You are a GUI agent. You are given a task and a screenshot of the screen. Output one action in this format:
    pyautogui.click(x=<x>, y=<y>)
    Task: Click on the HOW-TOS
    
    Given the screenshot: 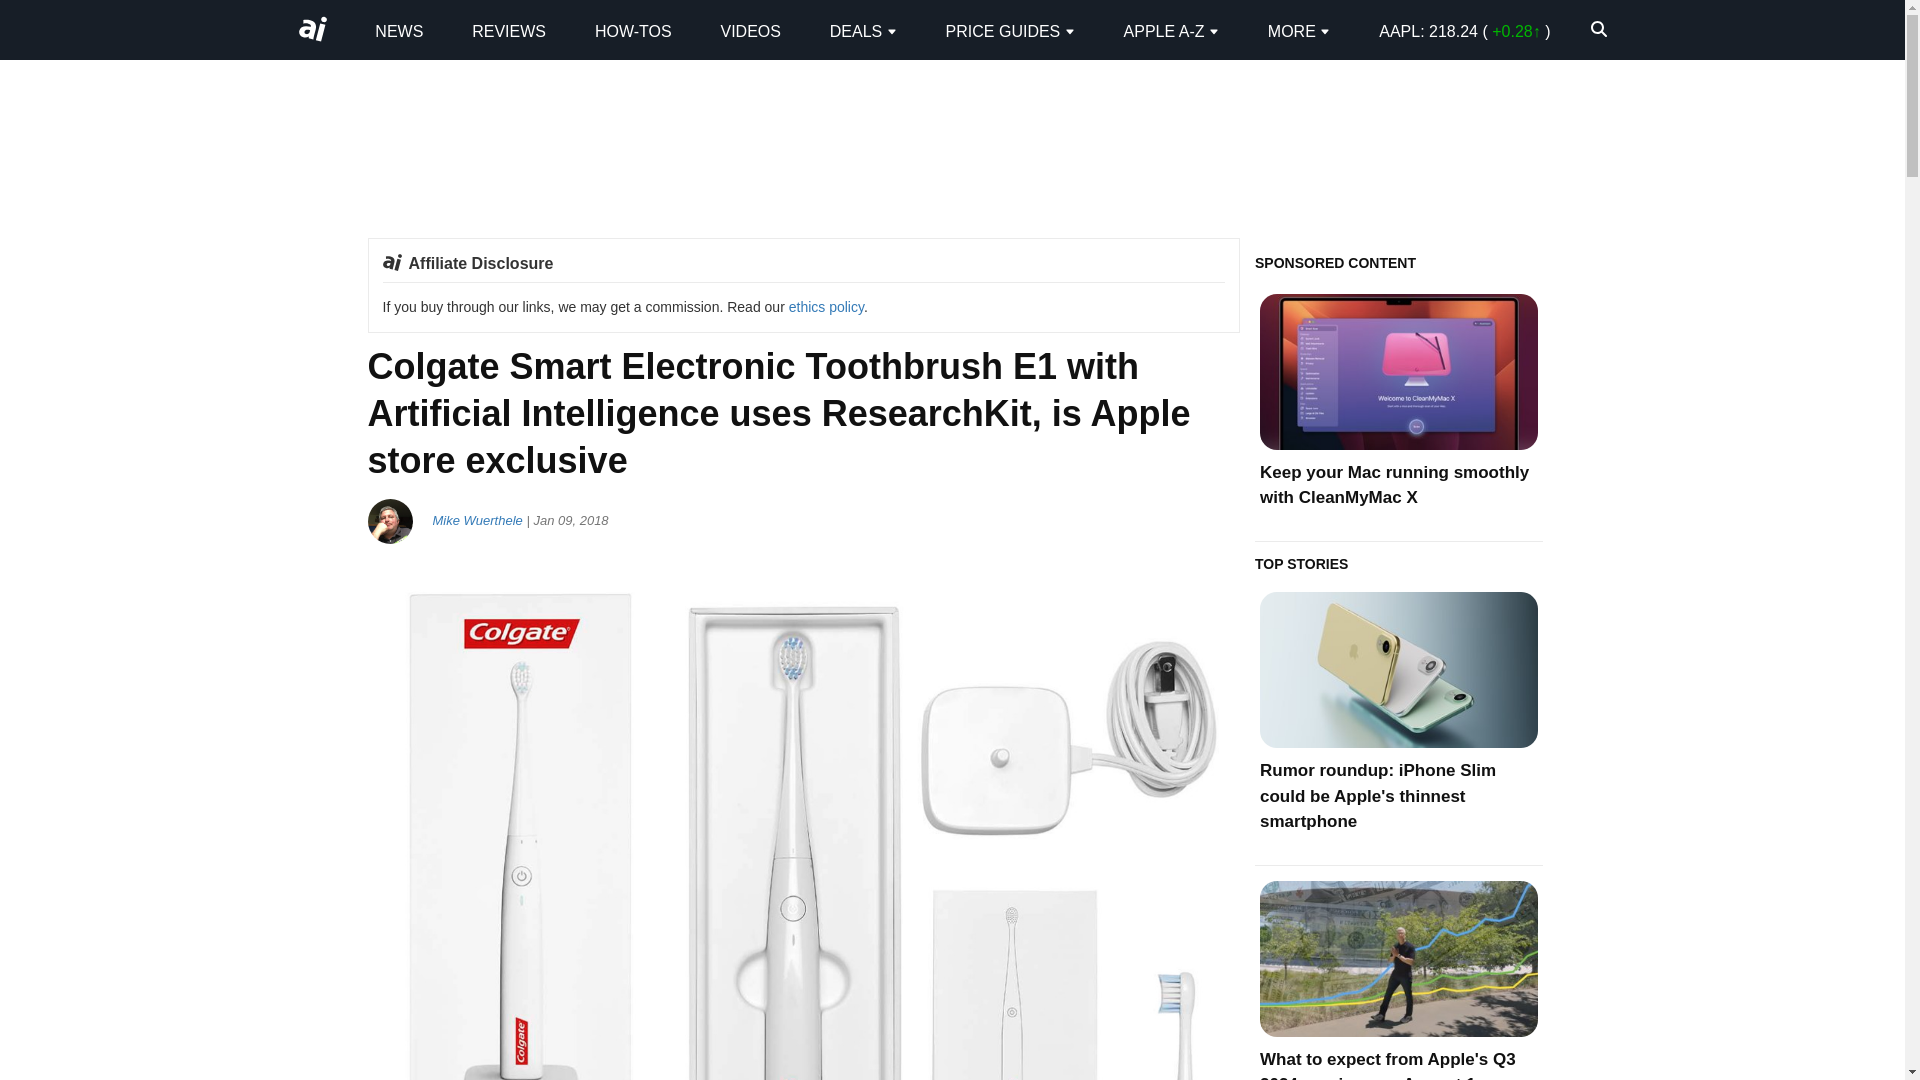 What is the action you would take?
    pyautogui.click(x=634, y=30)
    